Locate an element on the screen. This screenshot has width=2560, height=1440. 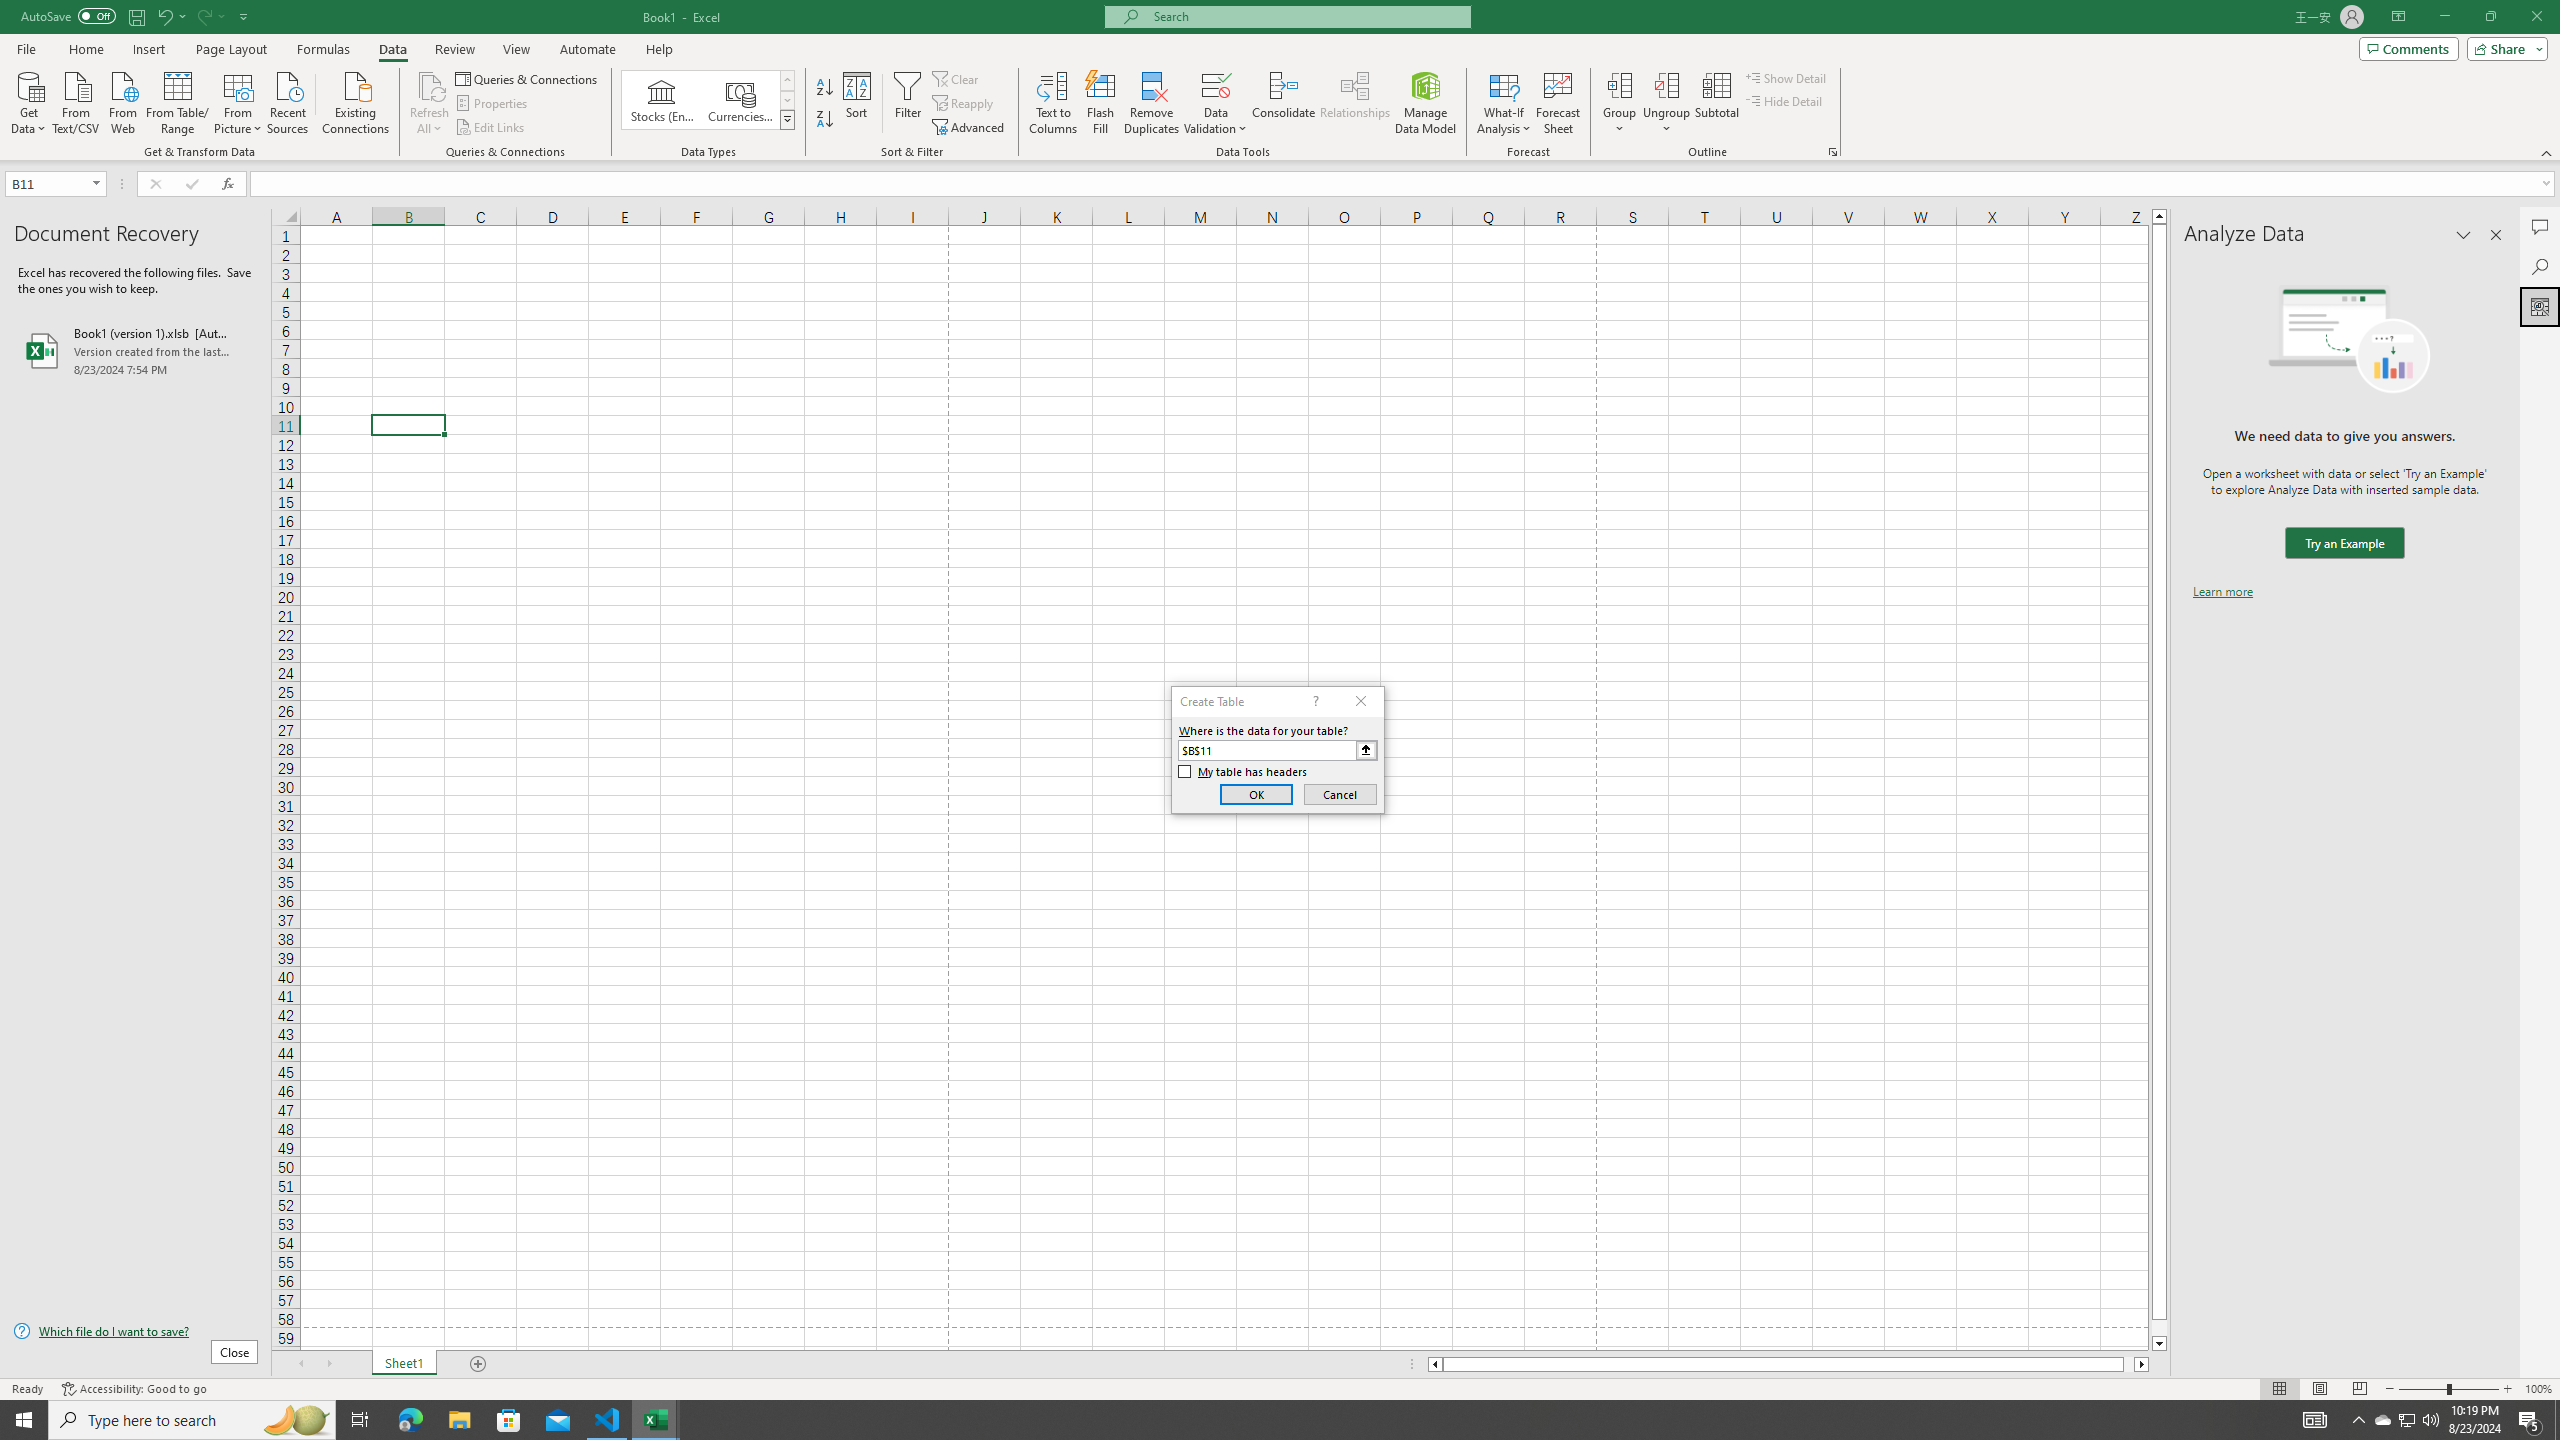
Scroll Right is located at coordinates (328, 1364).